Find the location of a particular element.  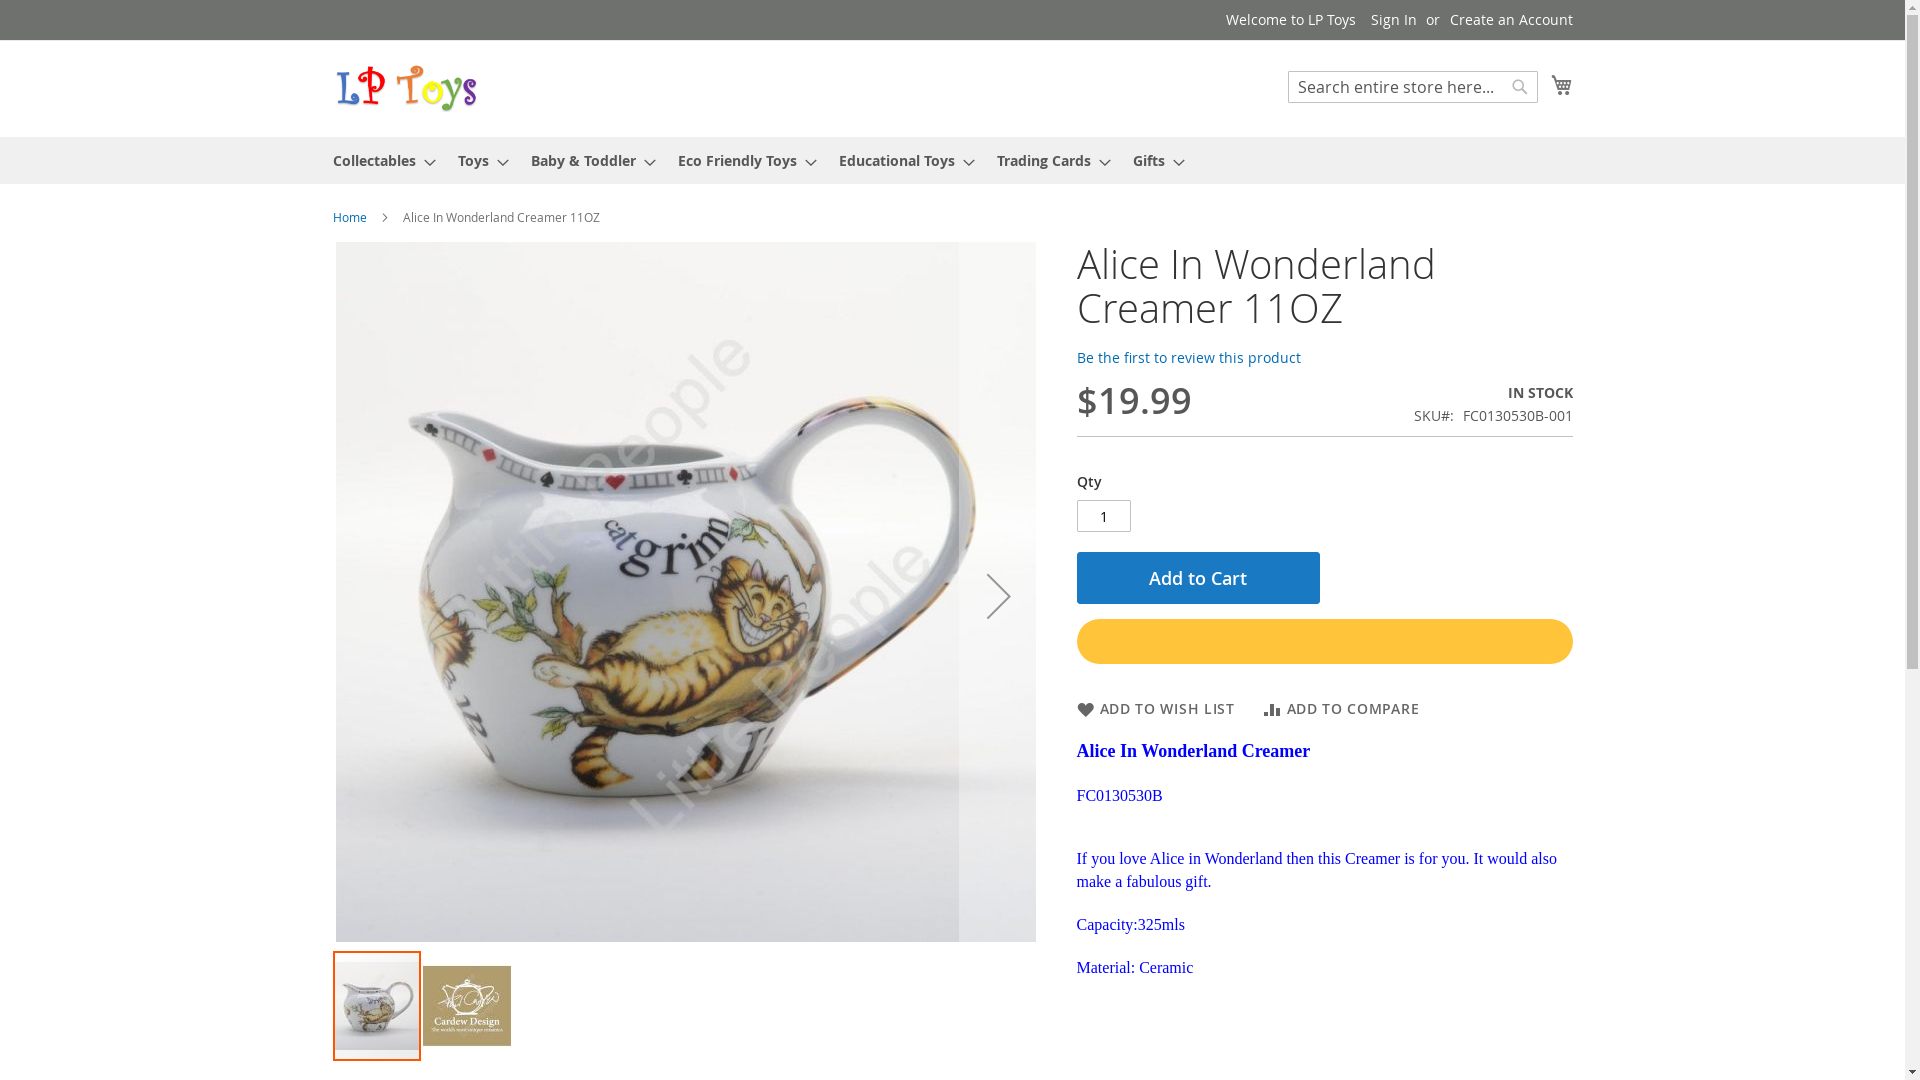

Add to Cart is located at coordinates (1198, 578).